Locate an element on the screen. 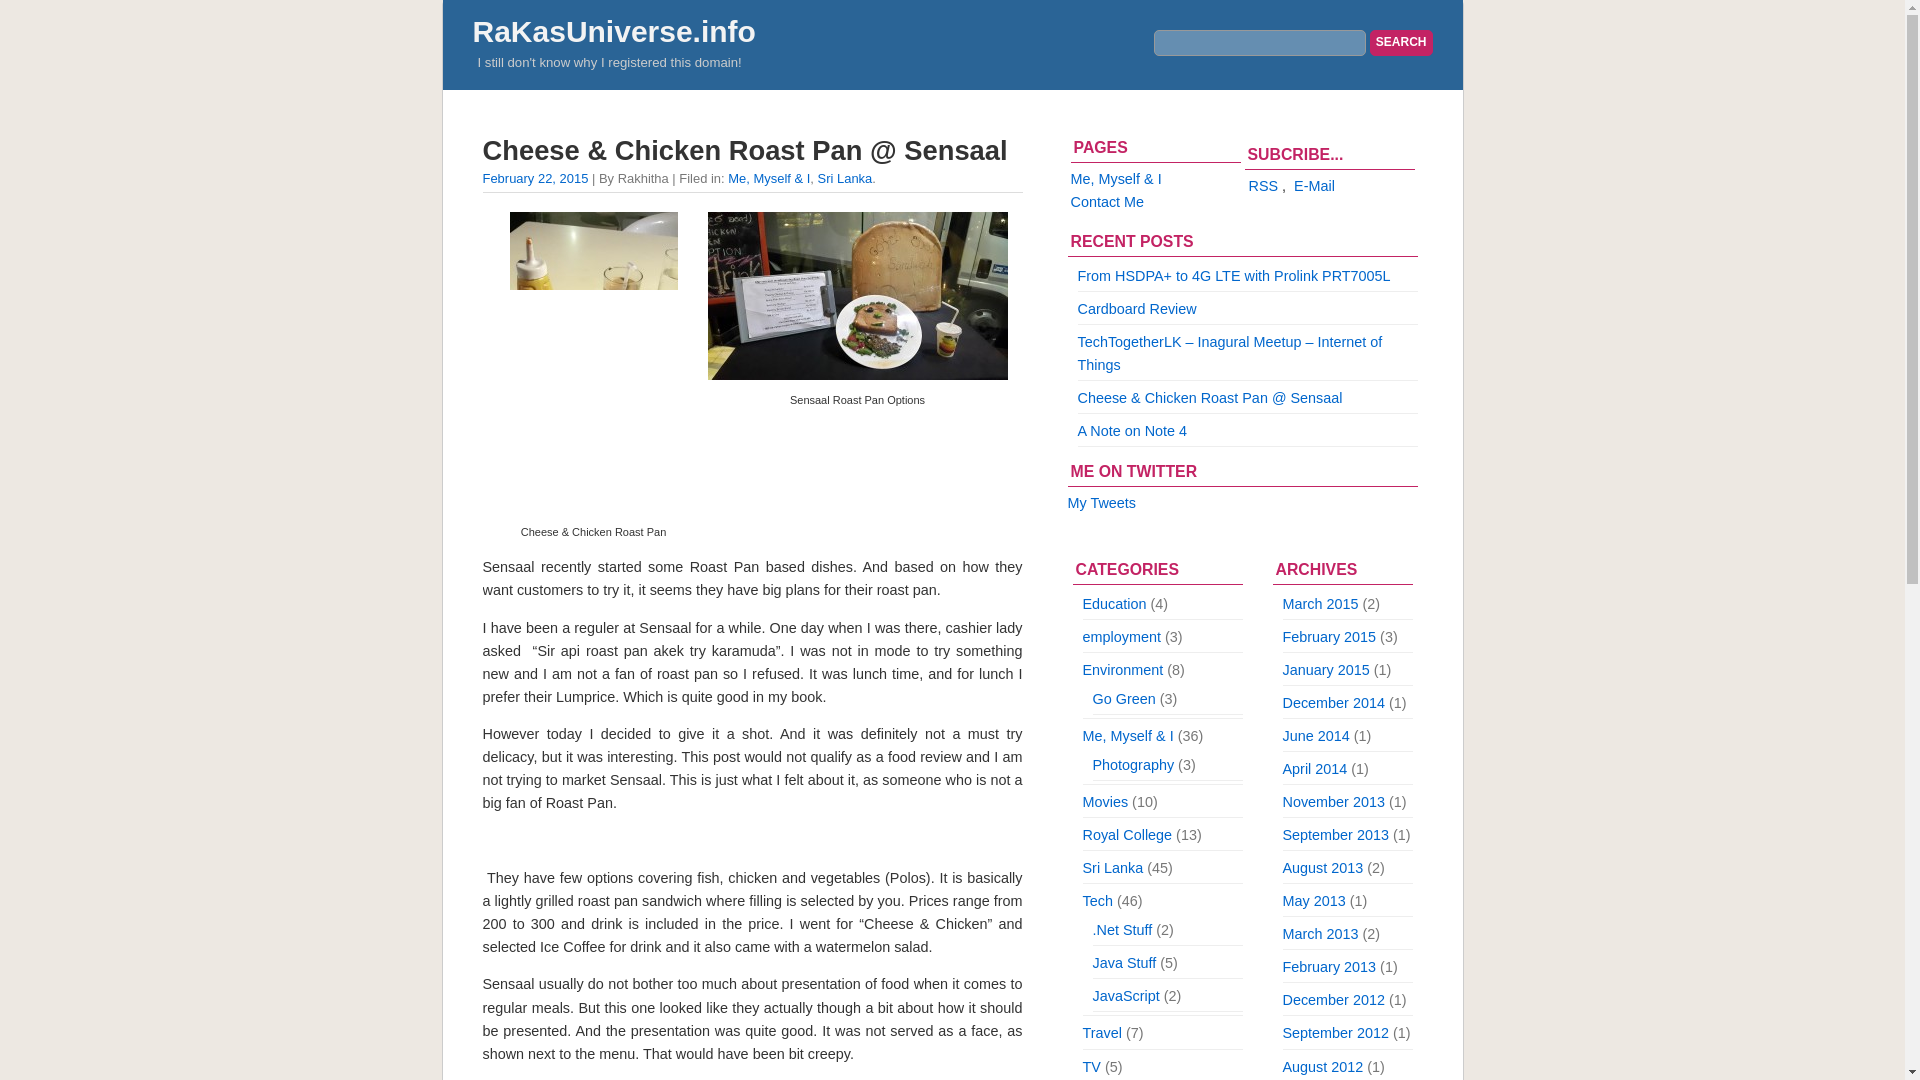  Search is located at coordinates (1401, 43).